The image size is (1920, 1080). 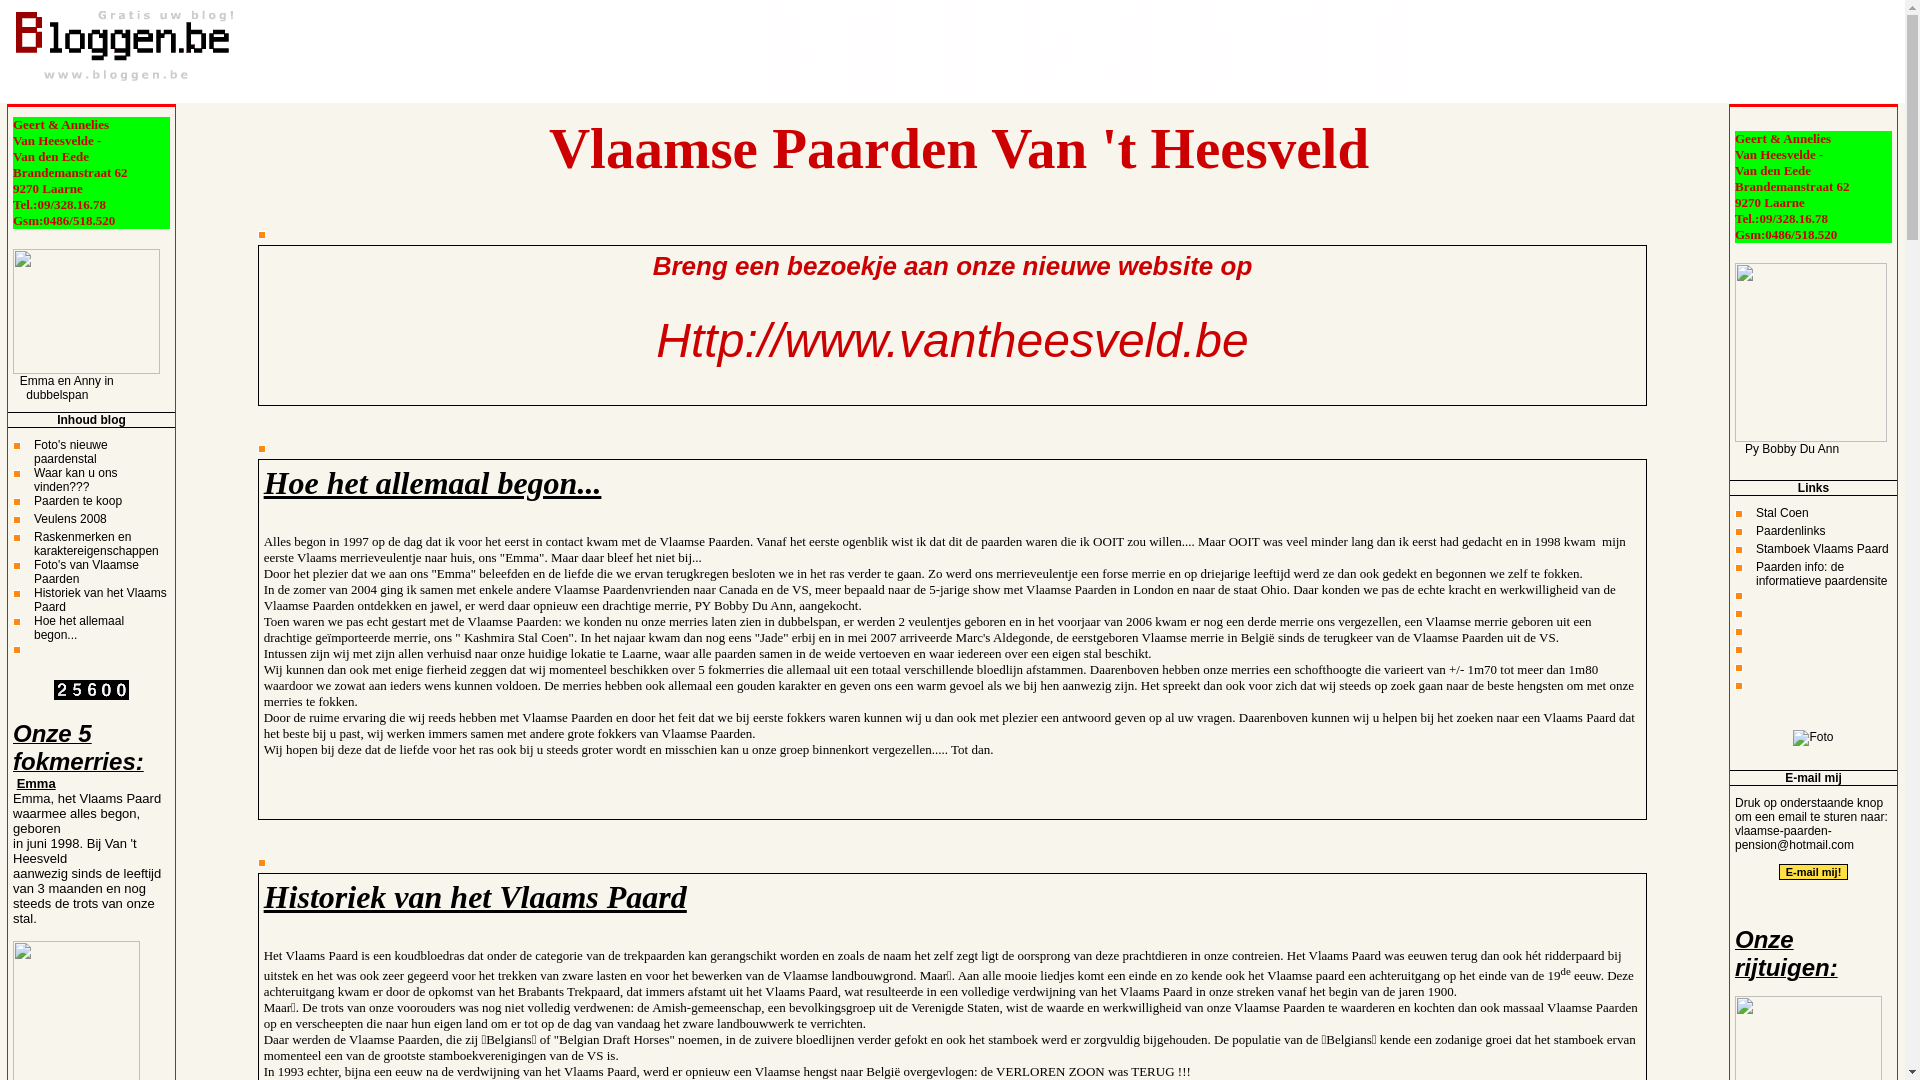 I want to click on Paarden te koop, so click(x=78, y=501).